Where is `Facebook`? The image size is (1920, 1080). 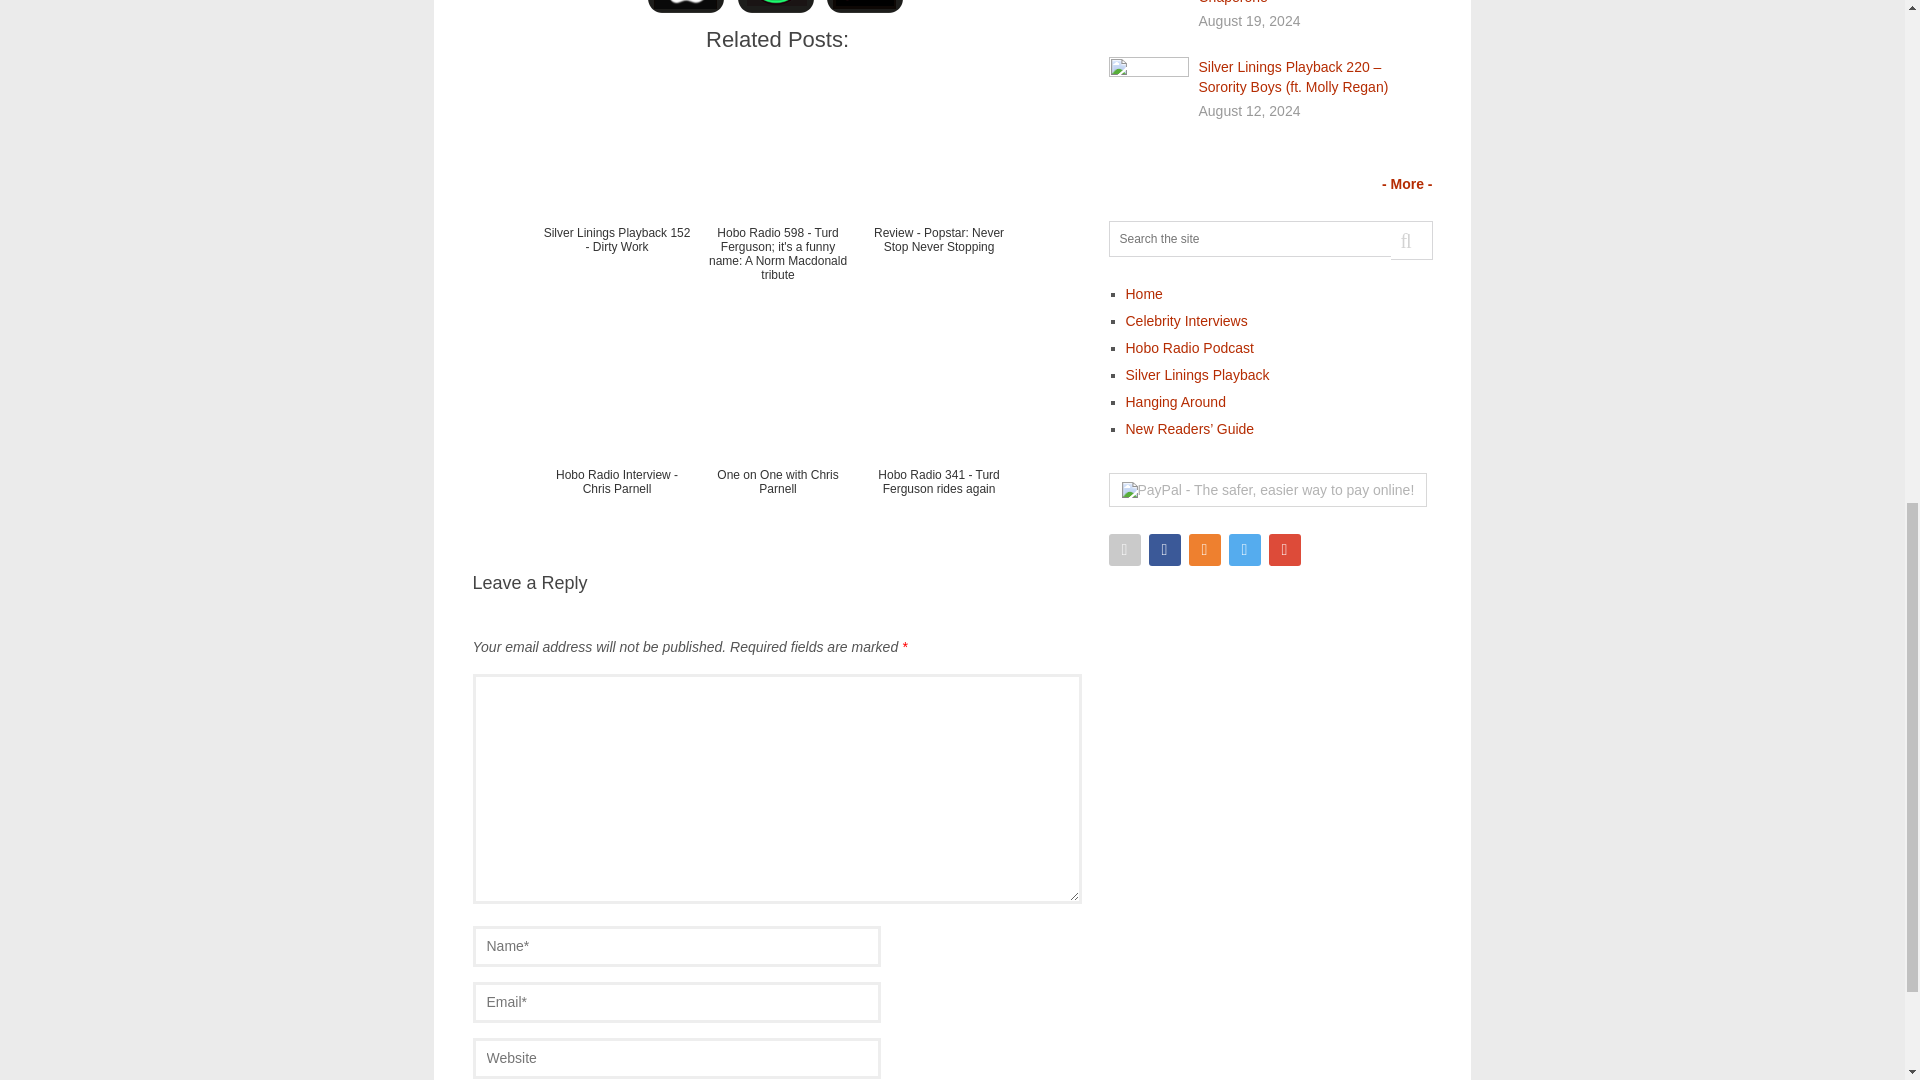 Facebook is located at coordinates (1164, 549).